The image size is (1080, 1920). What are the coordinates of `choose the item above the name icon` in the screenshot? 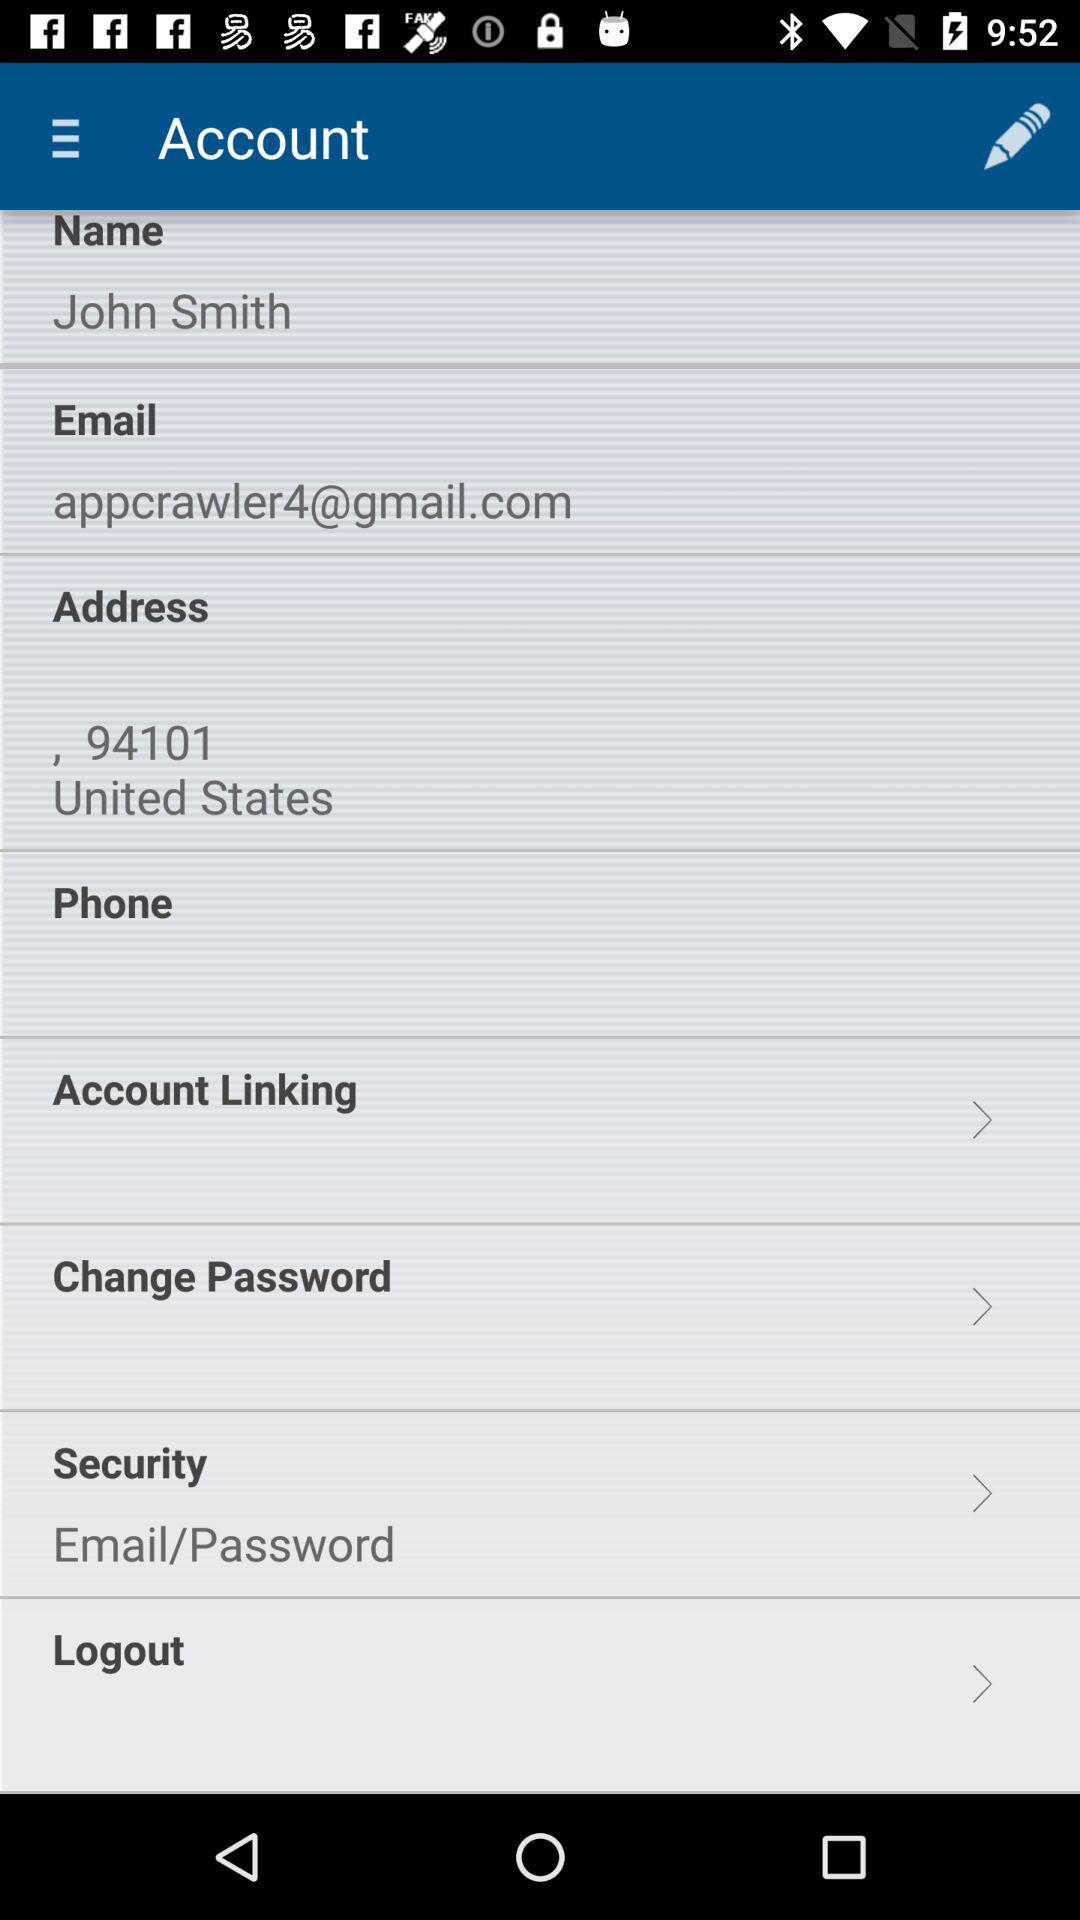 It's located at (73, 136).